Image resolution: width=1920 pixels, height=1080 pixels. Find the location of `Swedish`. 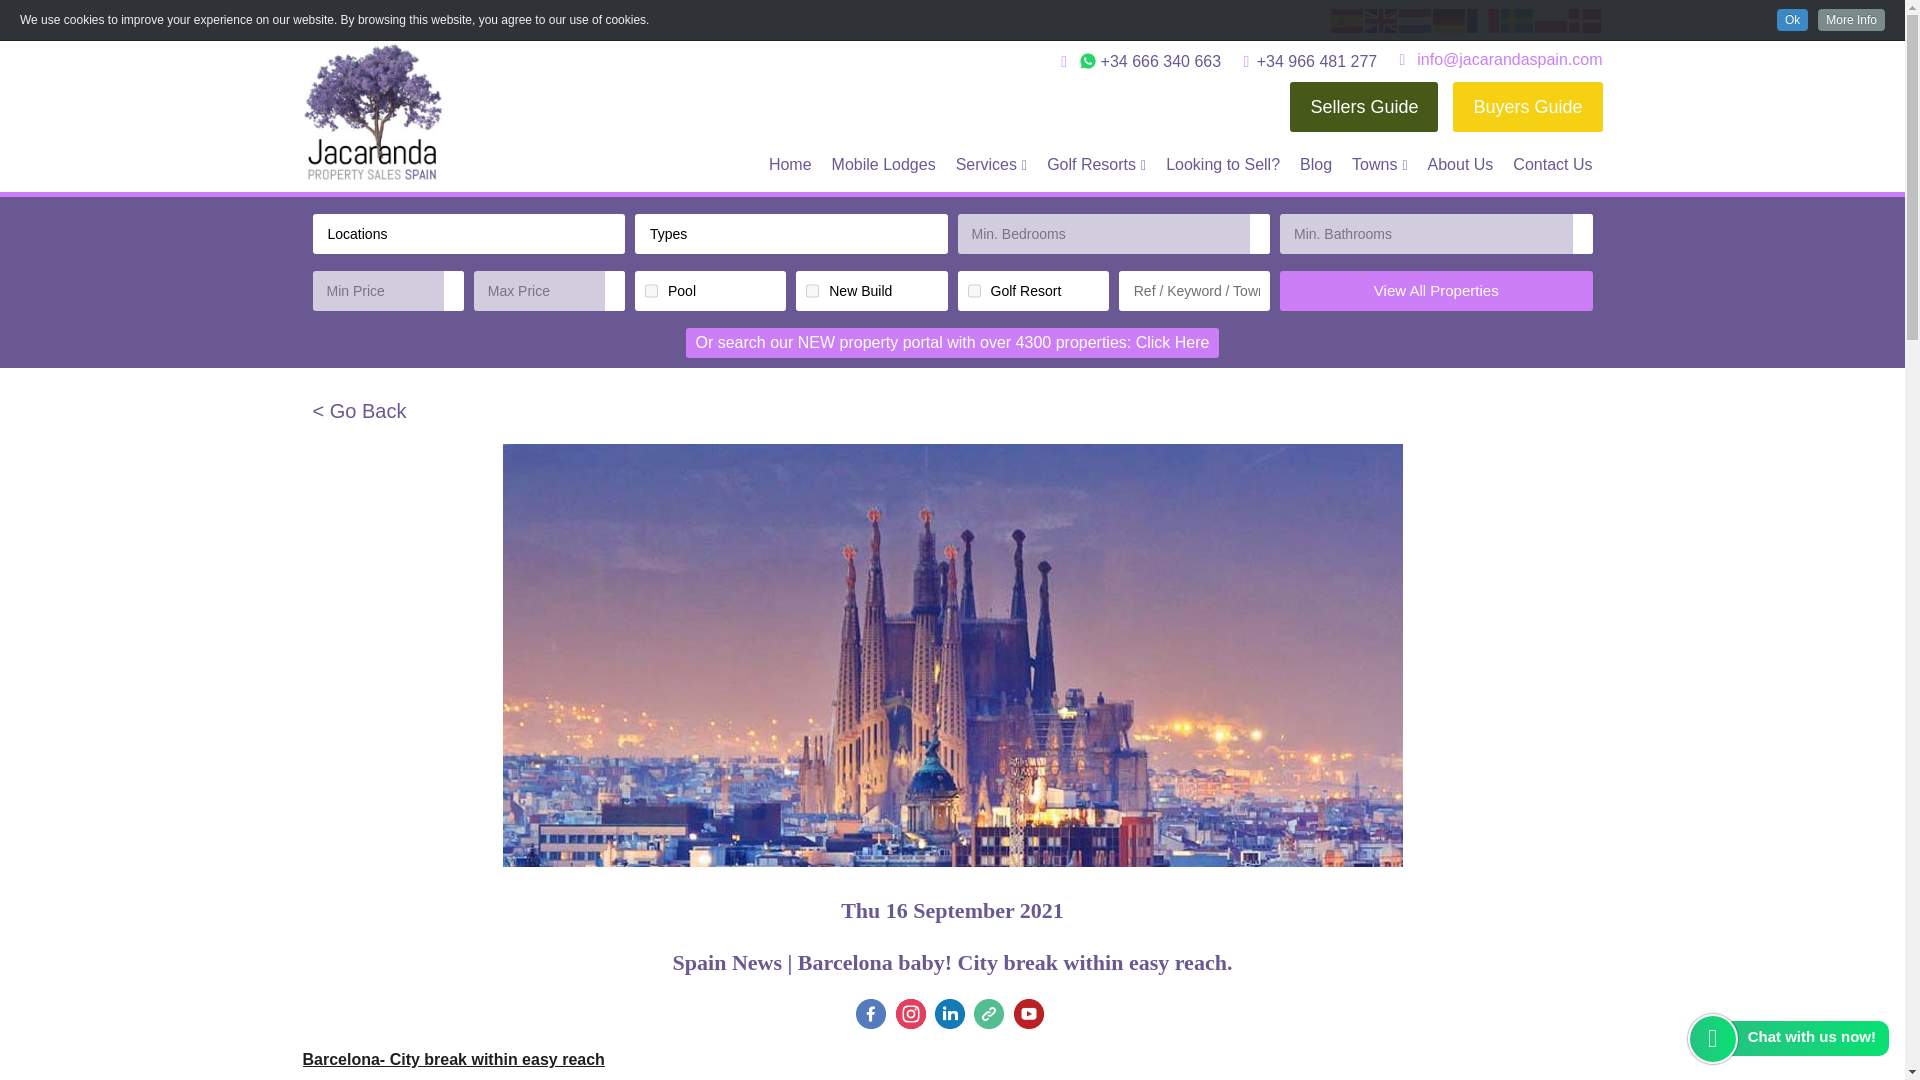

Swedish is located at coordinates (1516, 19).